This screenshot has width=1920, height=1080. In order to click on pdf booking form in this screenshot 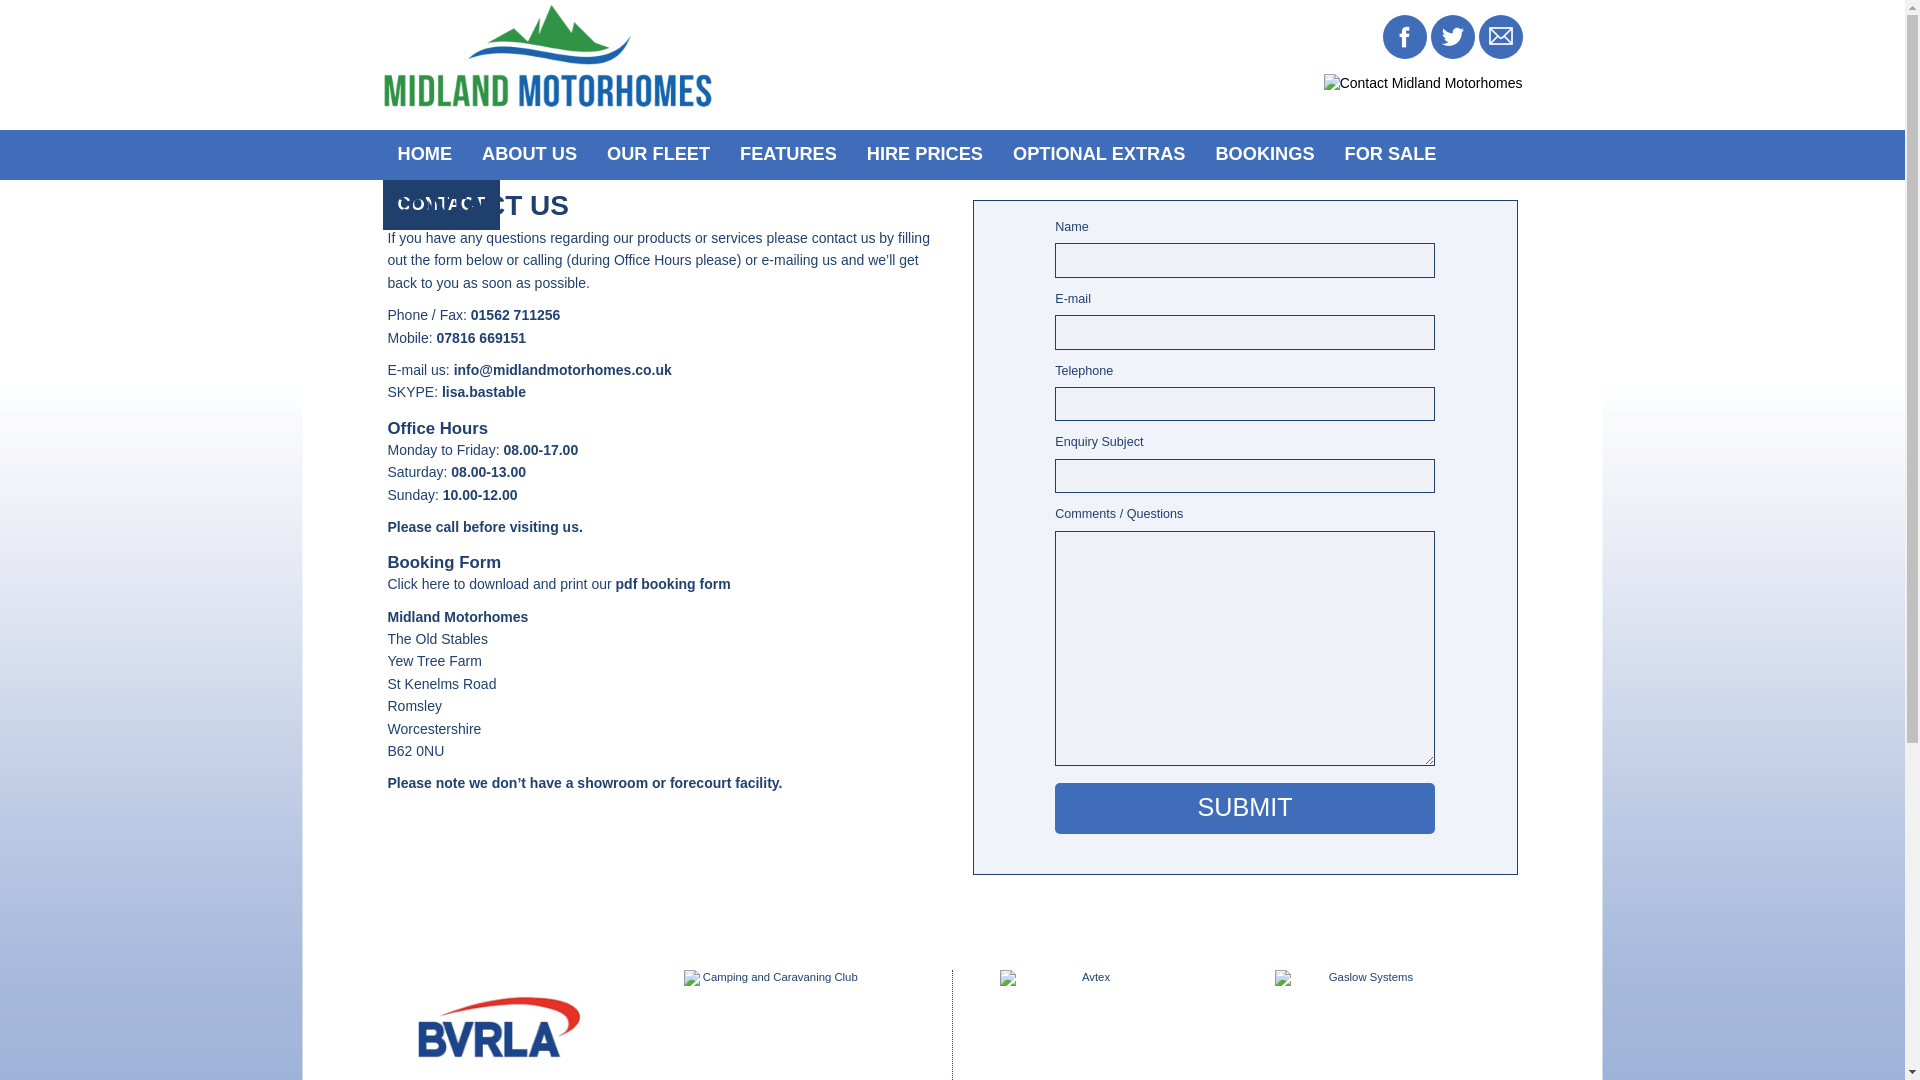, I will do `click(674, 583)`.